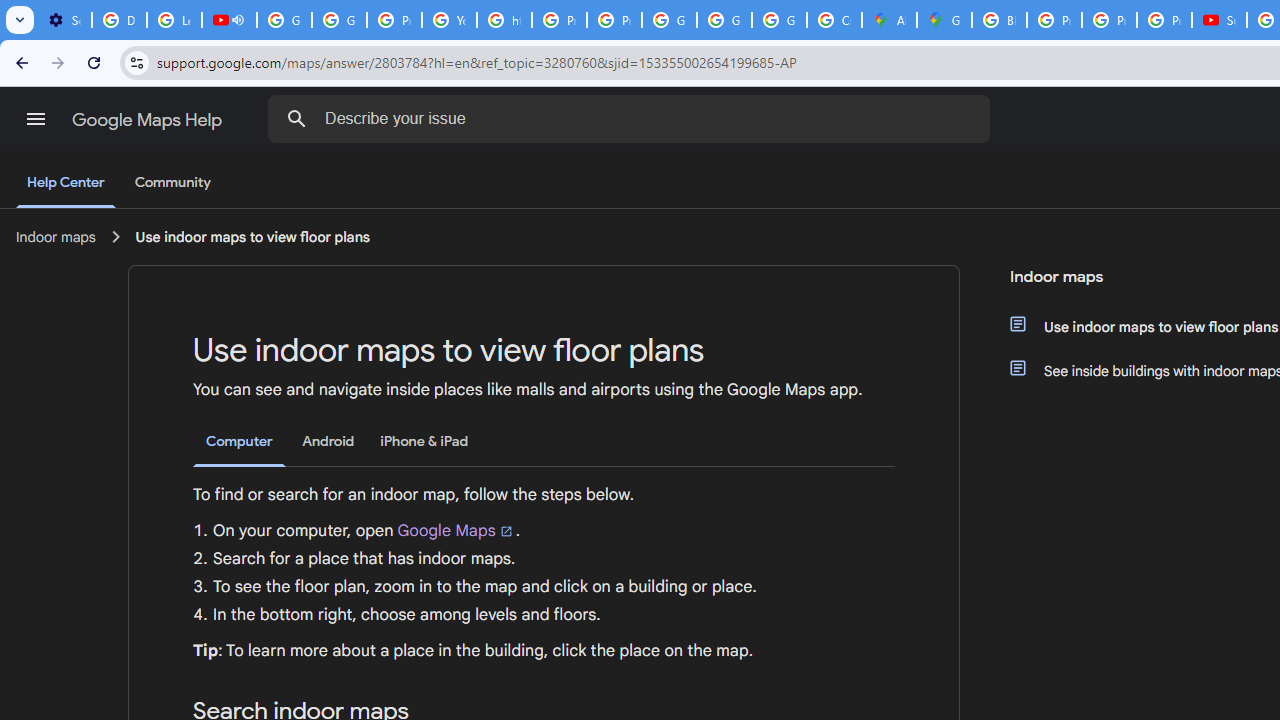 This screenshot has width=1280, height=720. I want to click on Privacy Help Center - Policies Help, so click(1108, 20).